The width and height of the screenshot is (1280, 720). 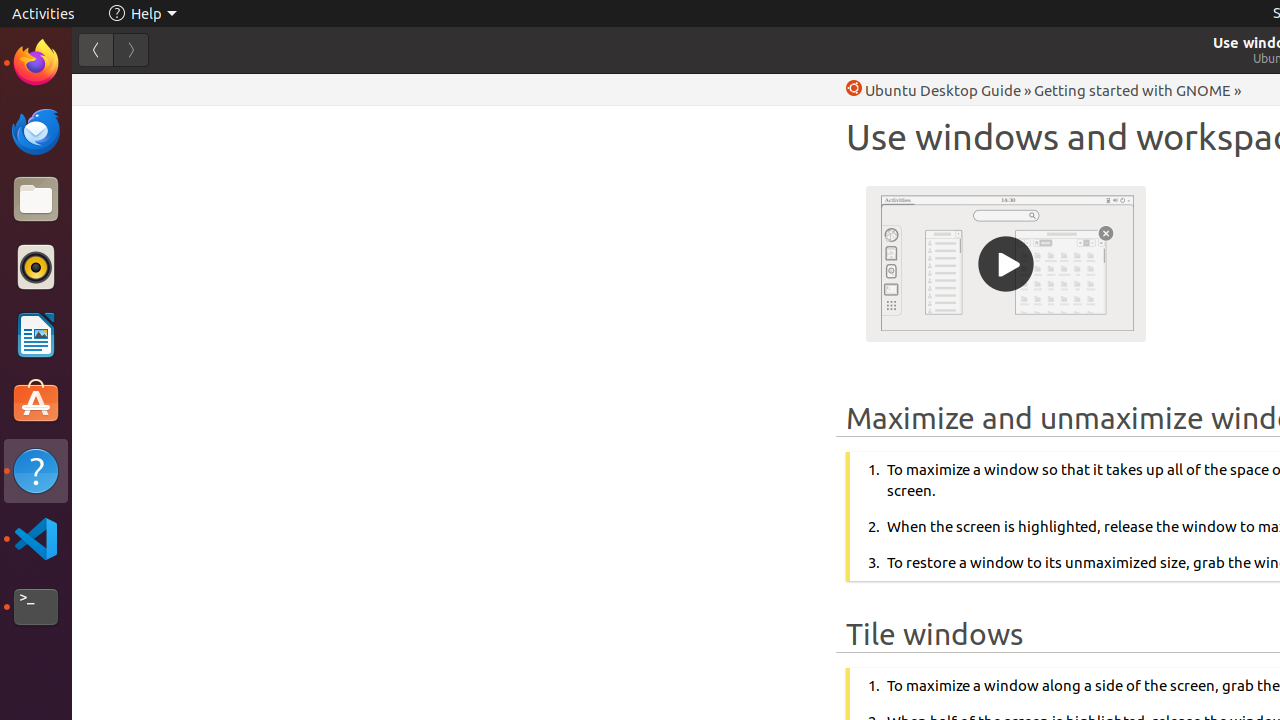 I want to click on Trash, so click(x=134, y=191).